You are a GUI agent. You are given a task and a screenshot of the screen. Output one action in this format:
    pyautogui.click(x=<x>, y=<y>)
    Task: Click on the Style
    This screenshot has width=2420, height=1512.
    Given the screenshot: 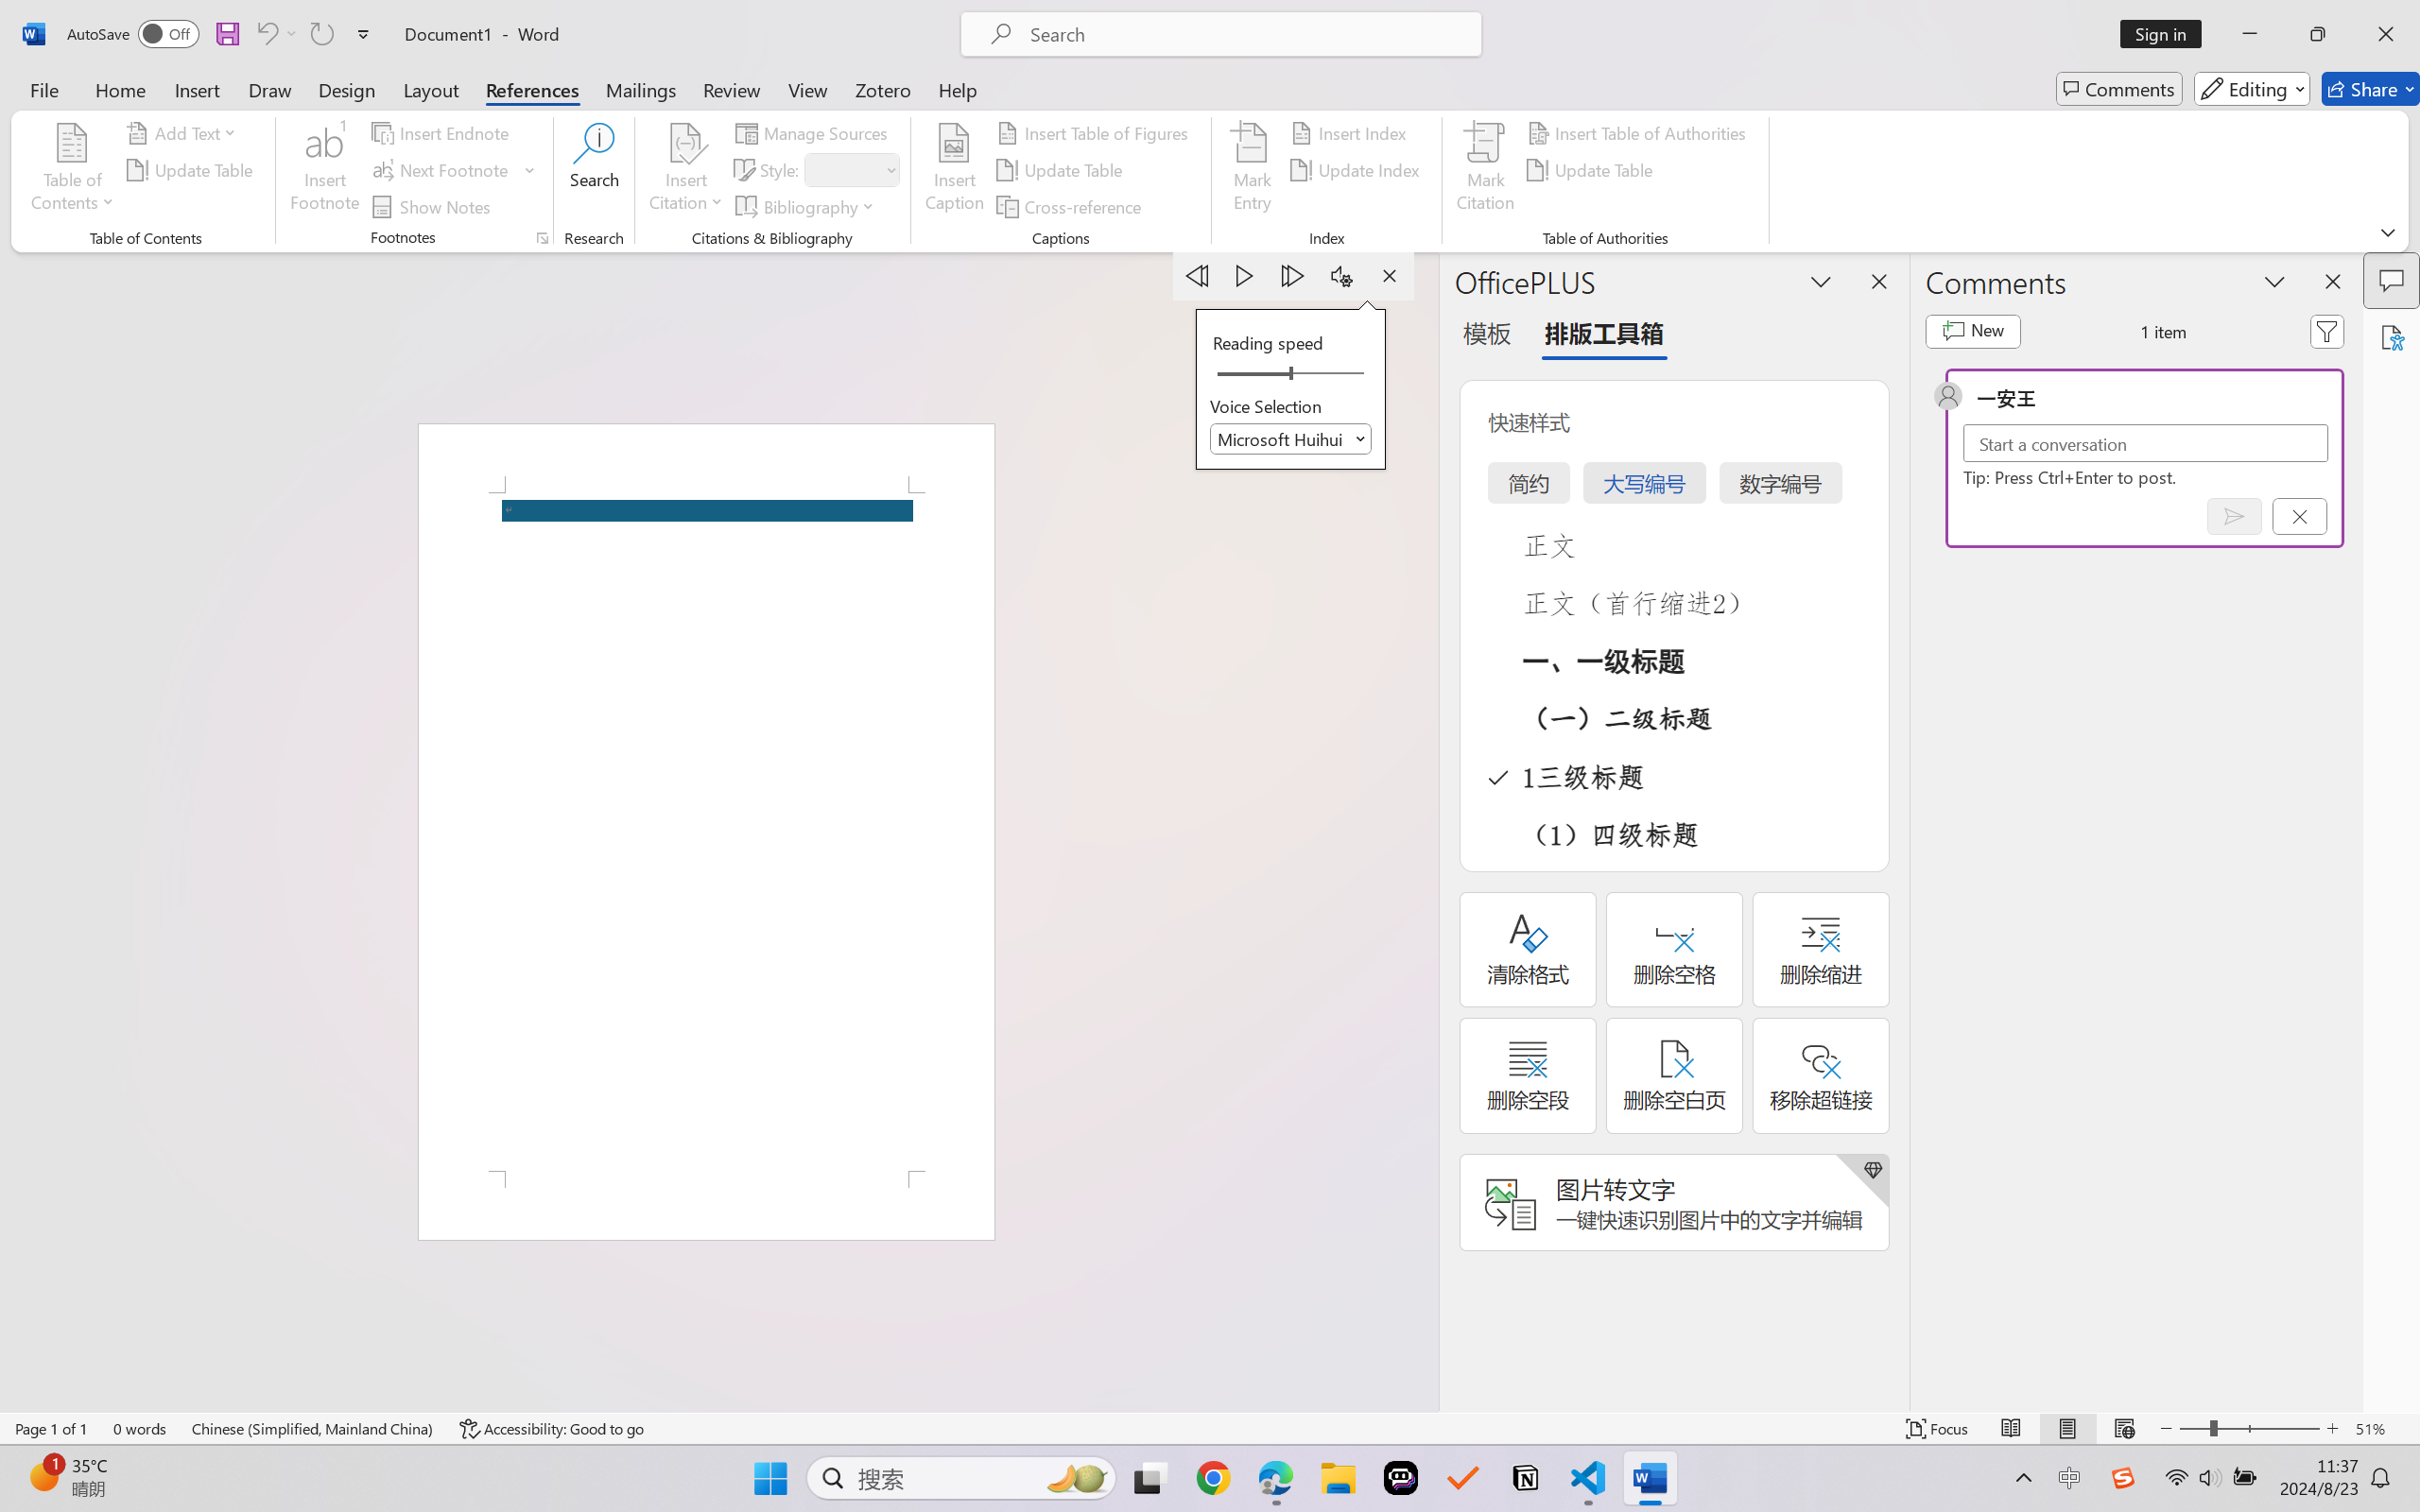 What is the action you would take?
    pyautogui.click(x=843, y=169)
    